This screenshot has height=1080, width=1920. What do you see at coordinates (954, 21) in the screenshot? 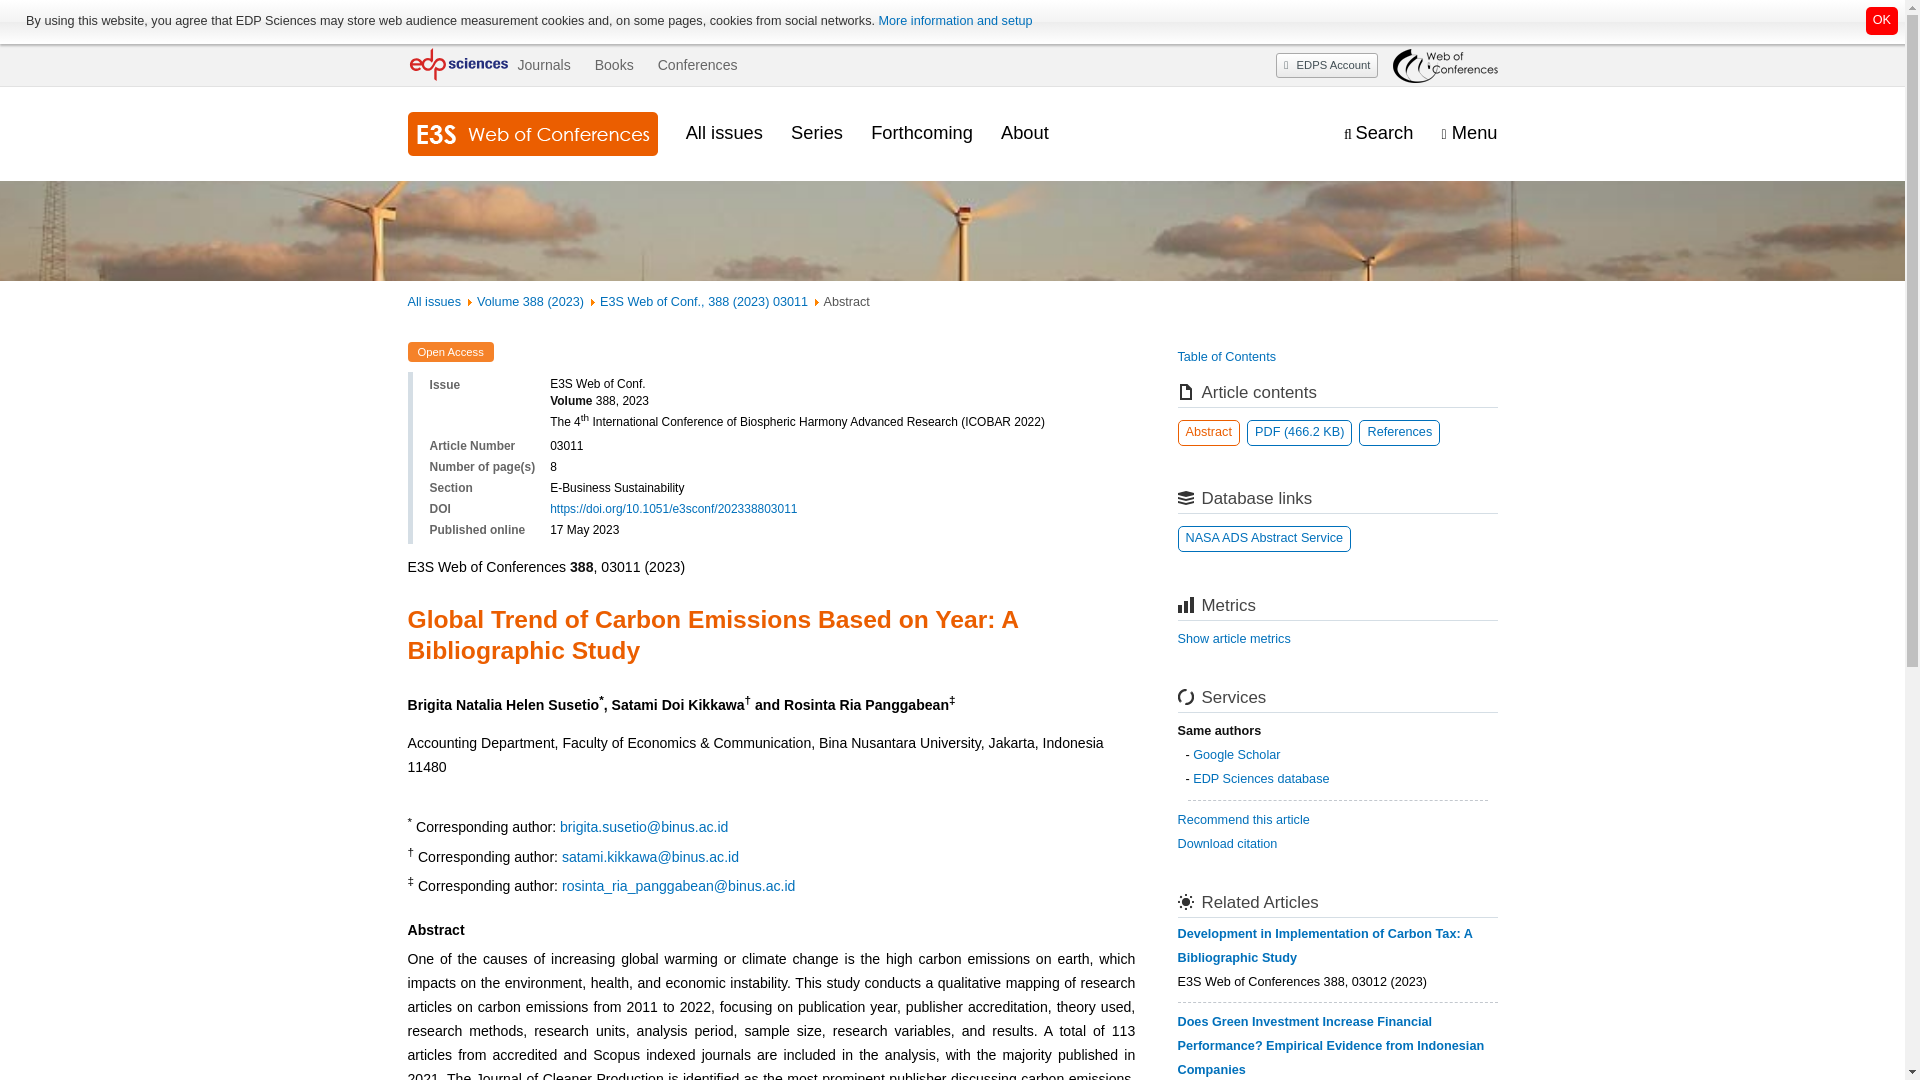
I see `More information and setup` at bounding box center [954, 21].